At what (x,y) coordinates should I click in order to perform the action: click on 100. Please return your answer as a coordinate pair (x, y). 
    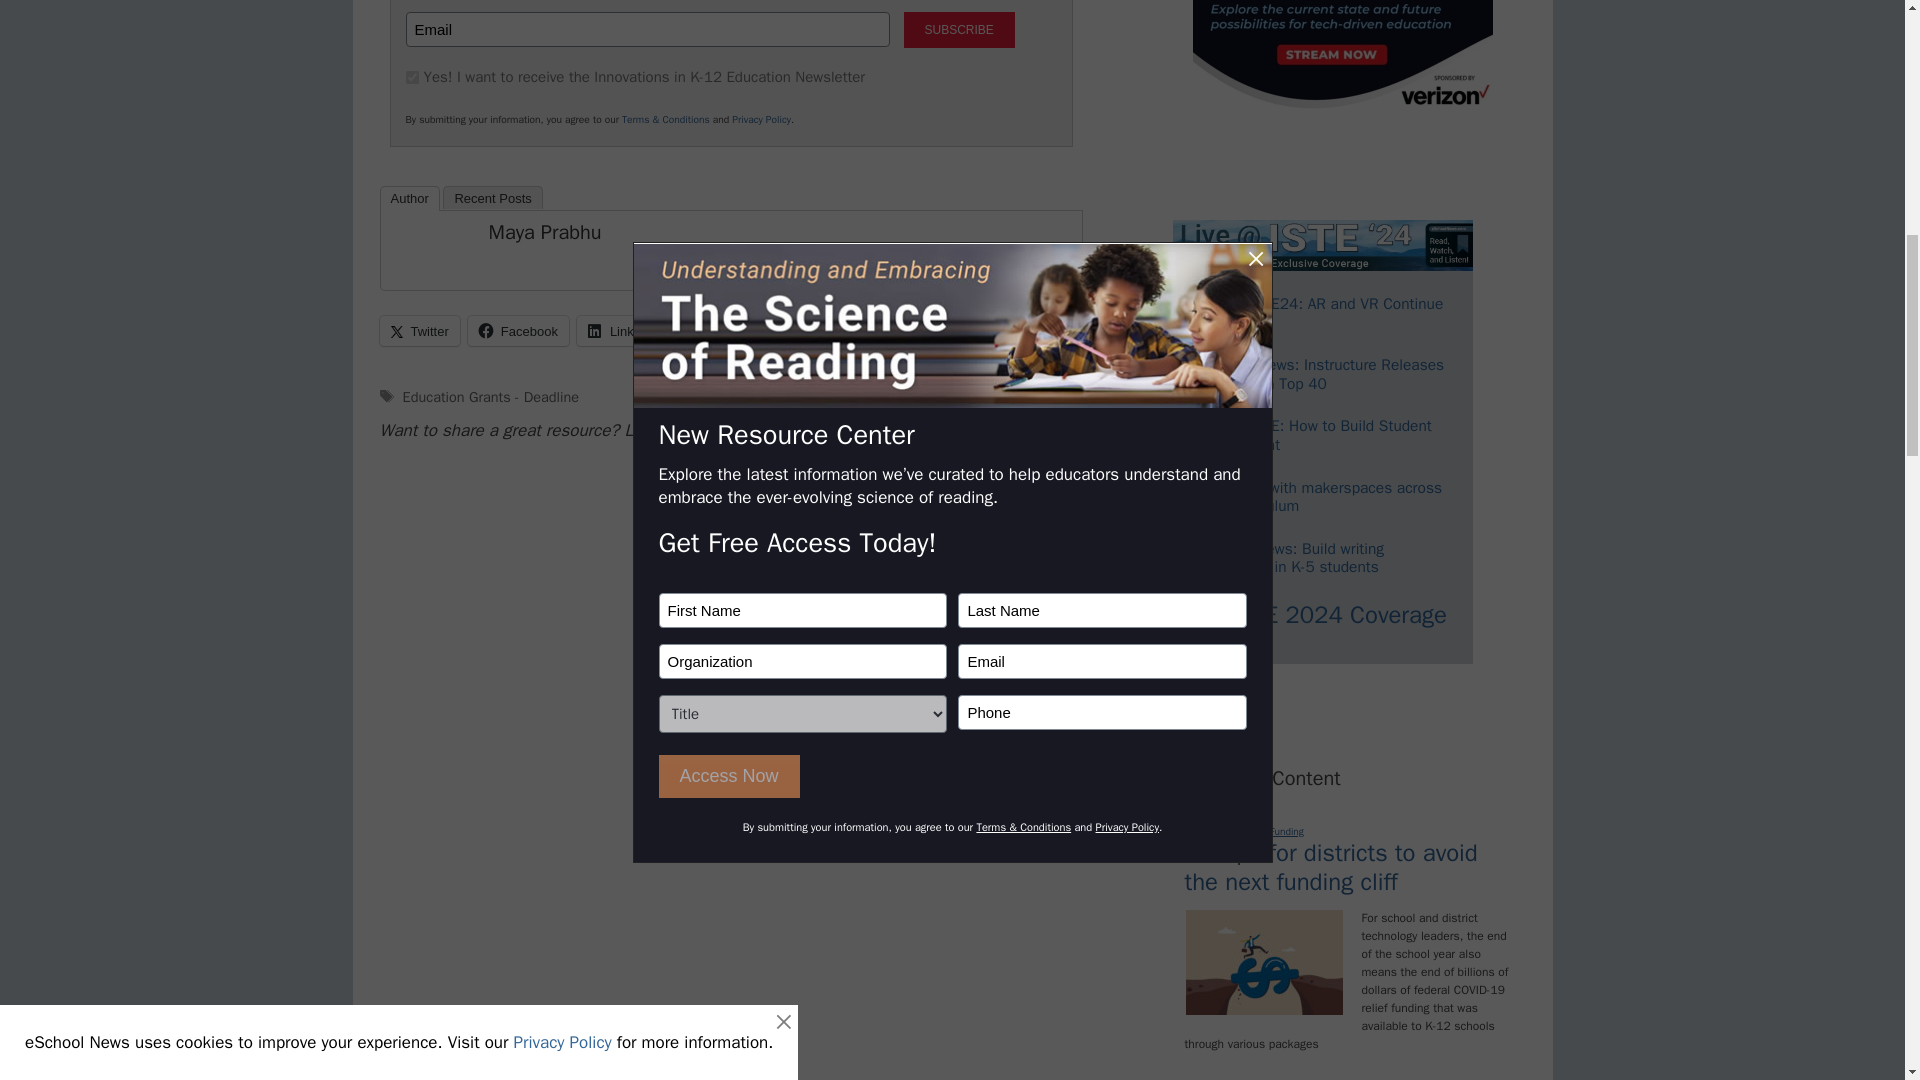
    Looking at the image, I should click on (412, 78).